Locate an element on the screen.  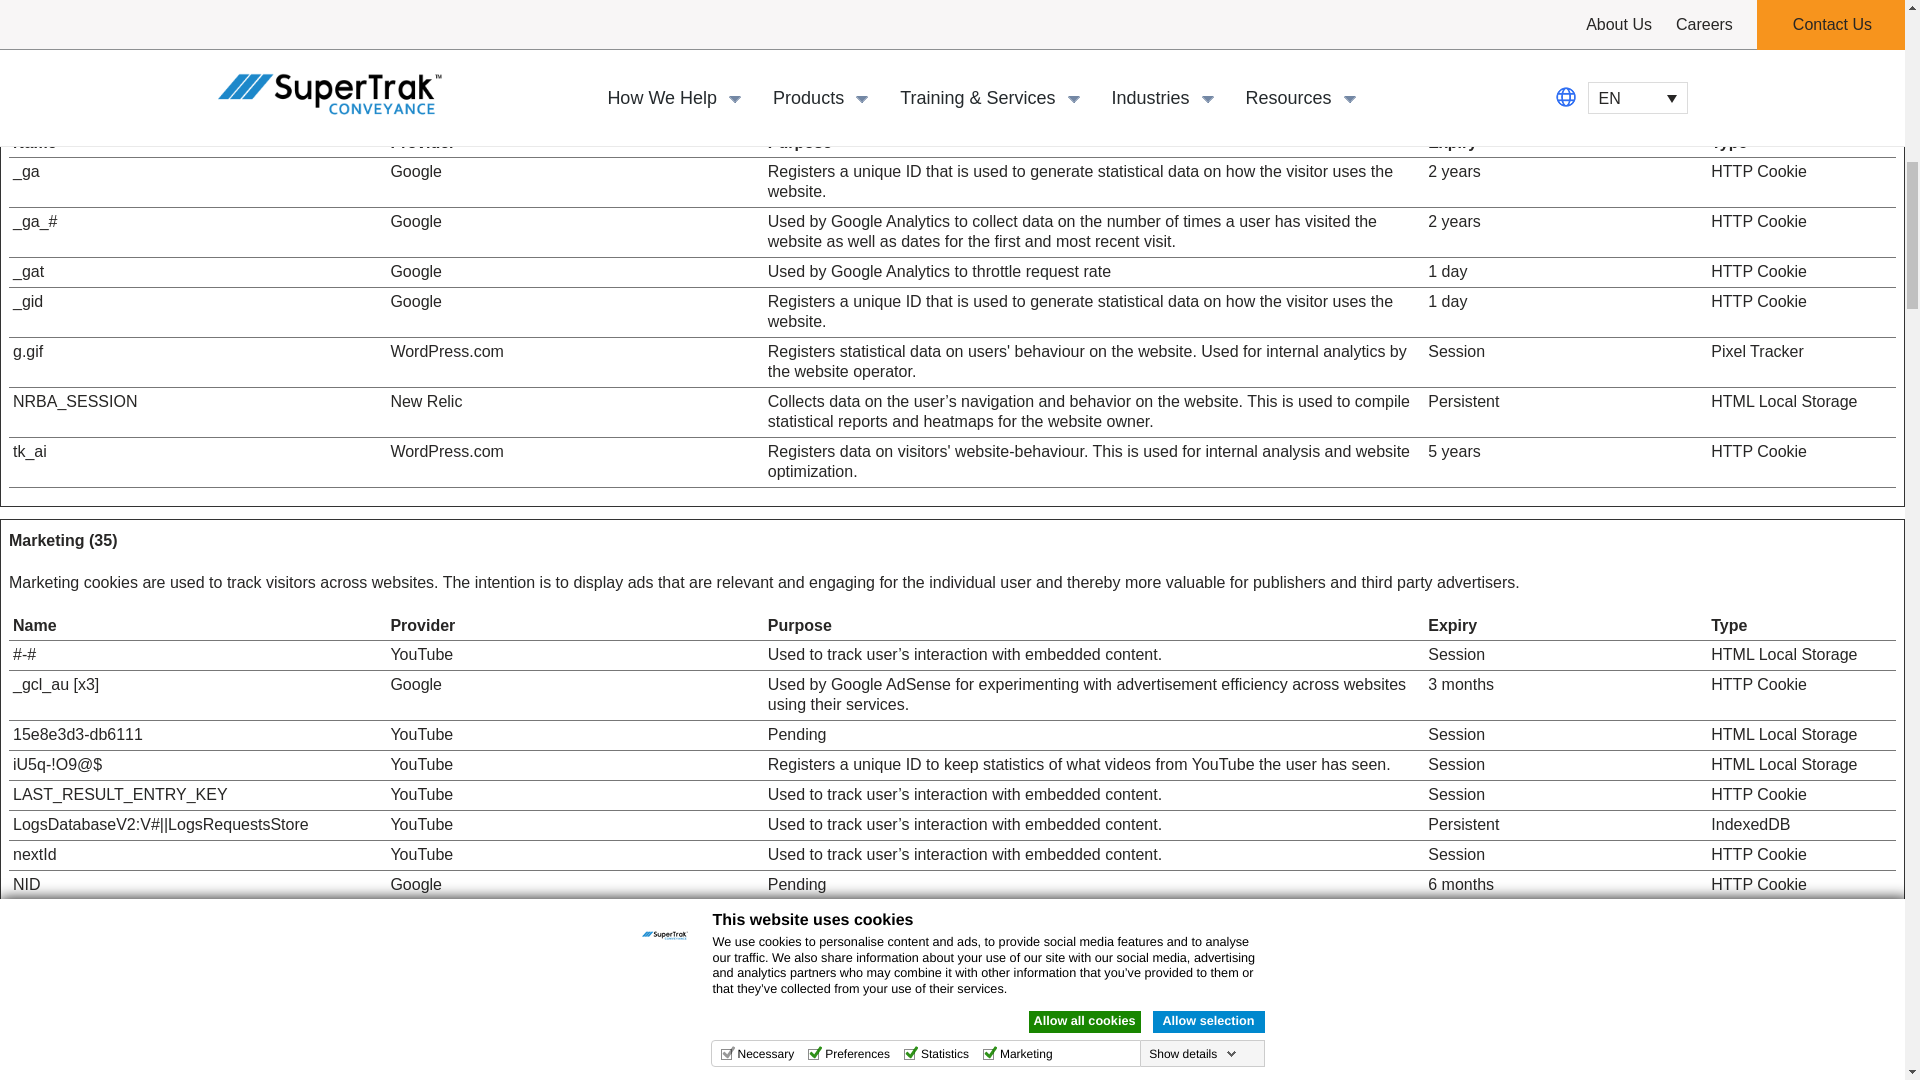
YouTube's privacy policy is located at coordinates (421, 654).